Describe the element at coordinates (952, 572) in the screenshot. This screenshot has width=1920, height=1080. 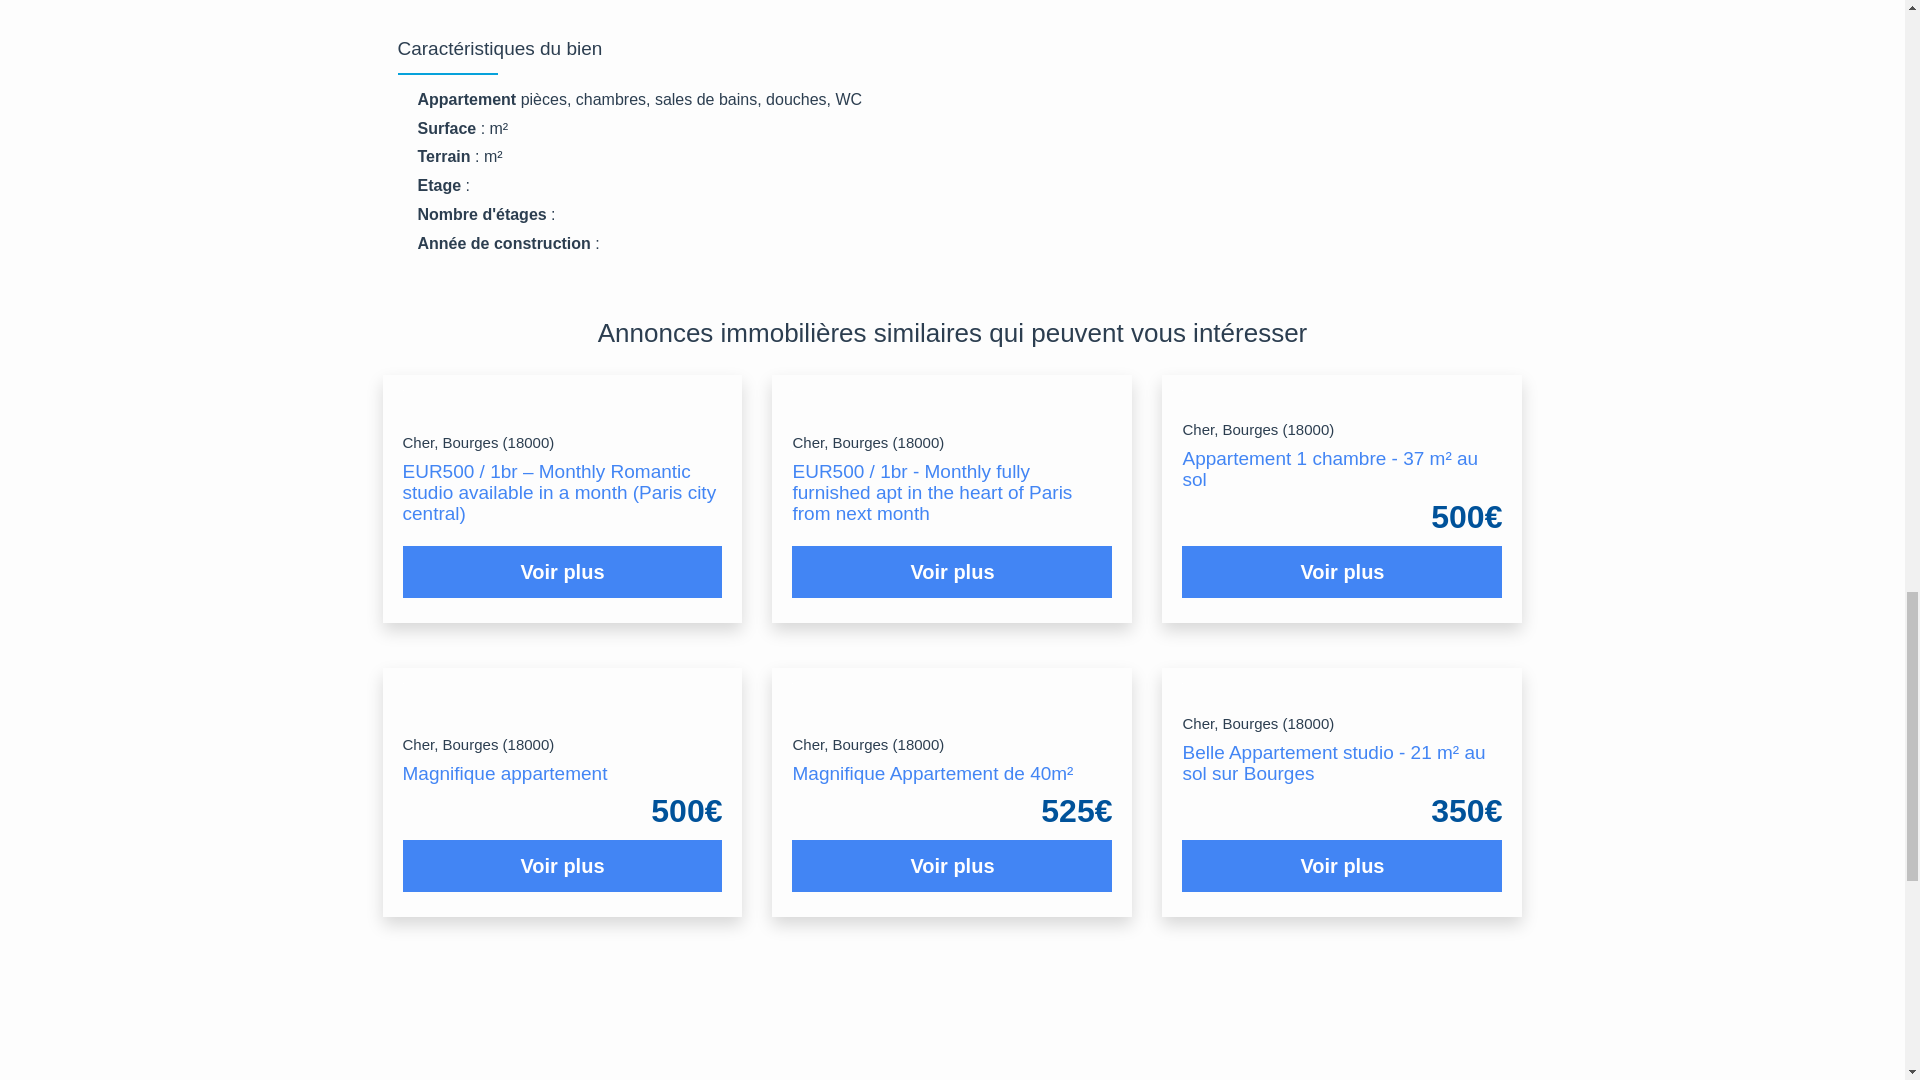
I see `Voir plus` at that location.